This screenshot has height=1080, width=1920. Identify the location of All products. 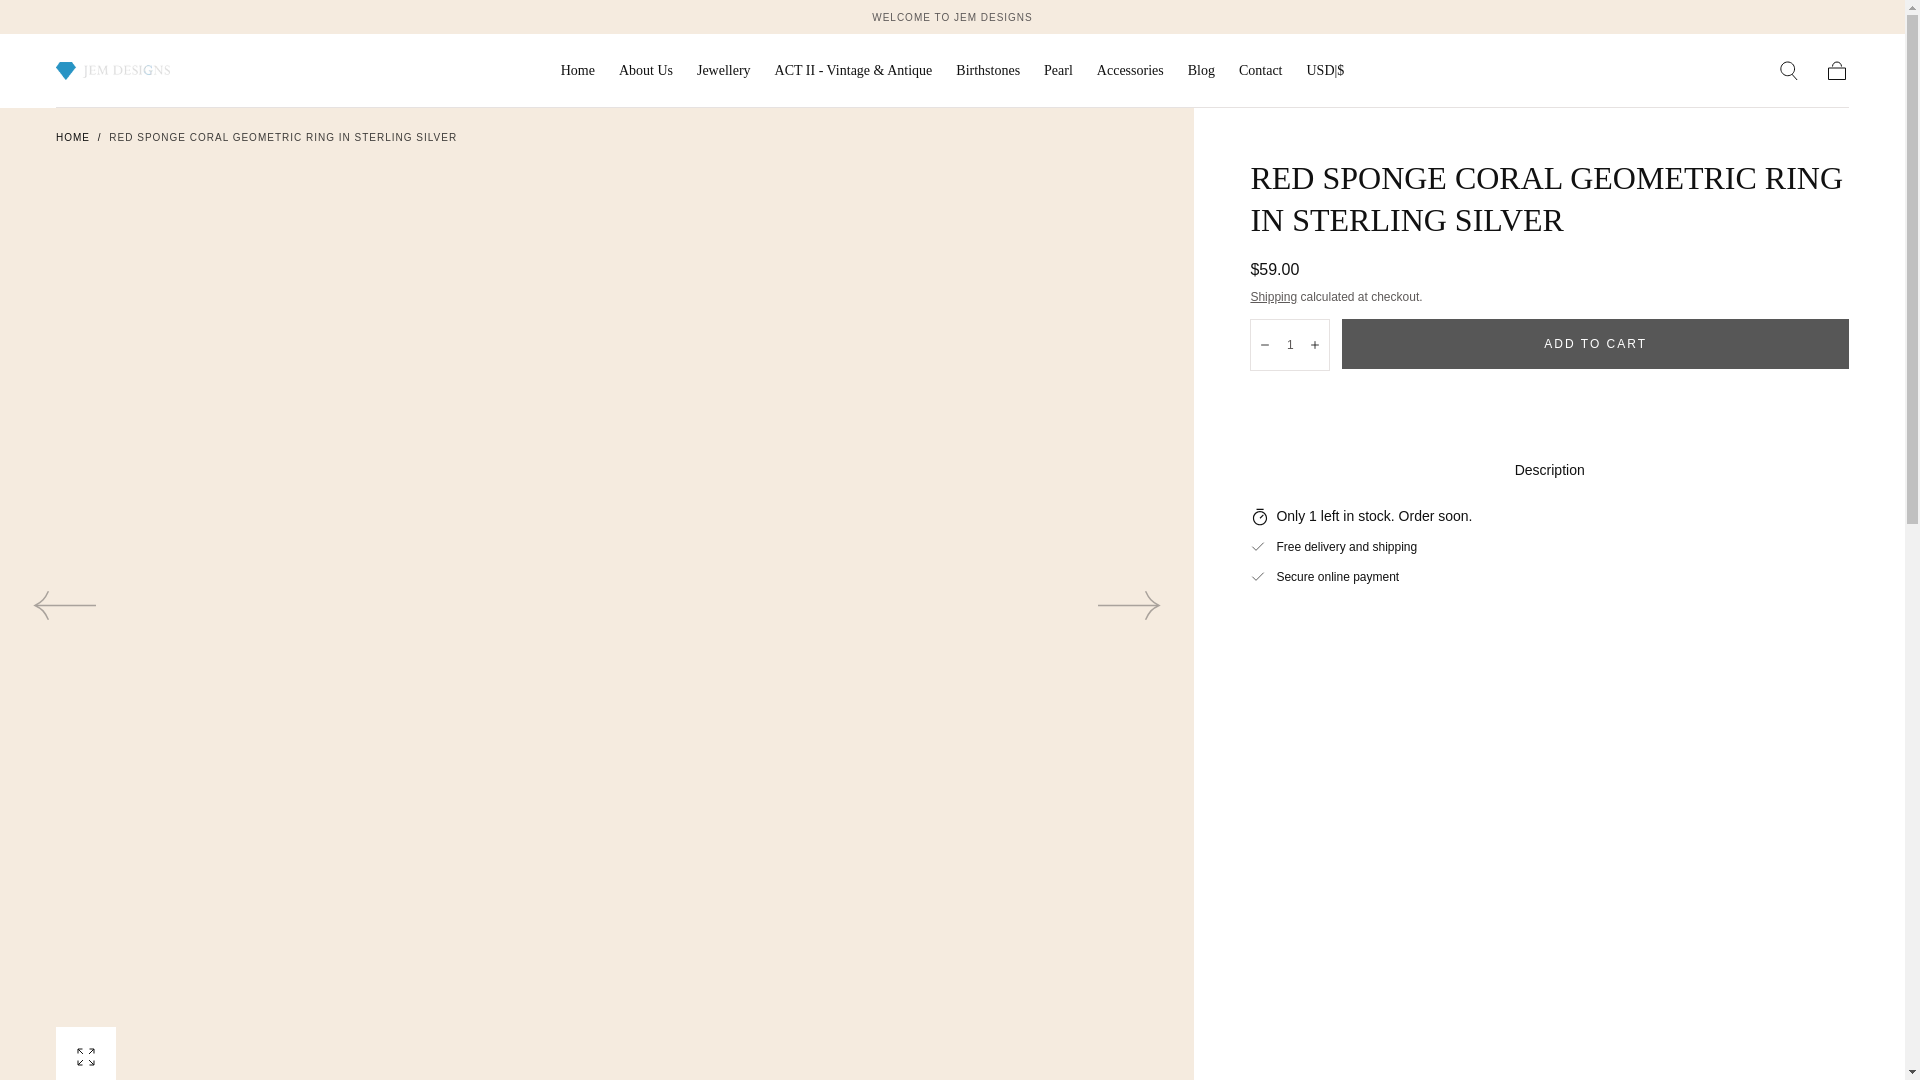
(952, 16).